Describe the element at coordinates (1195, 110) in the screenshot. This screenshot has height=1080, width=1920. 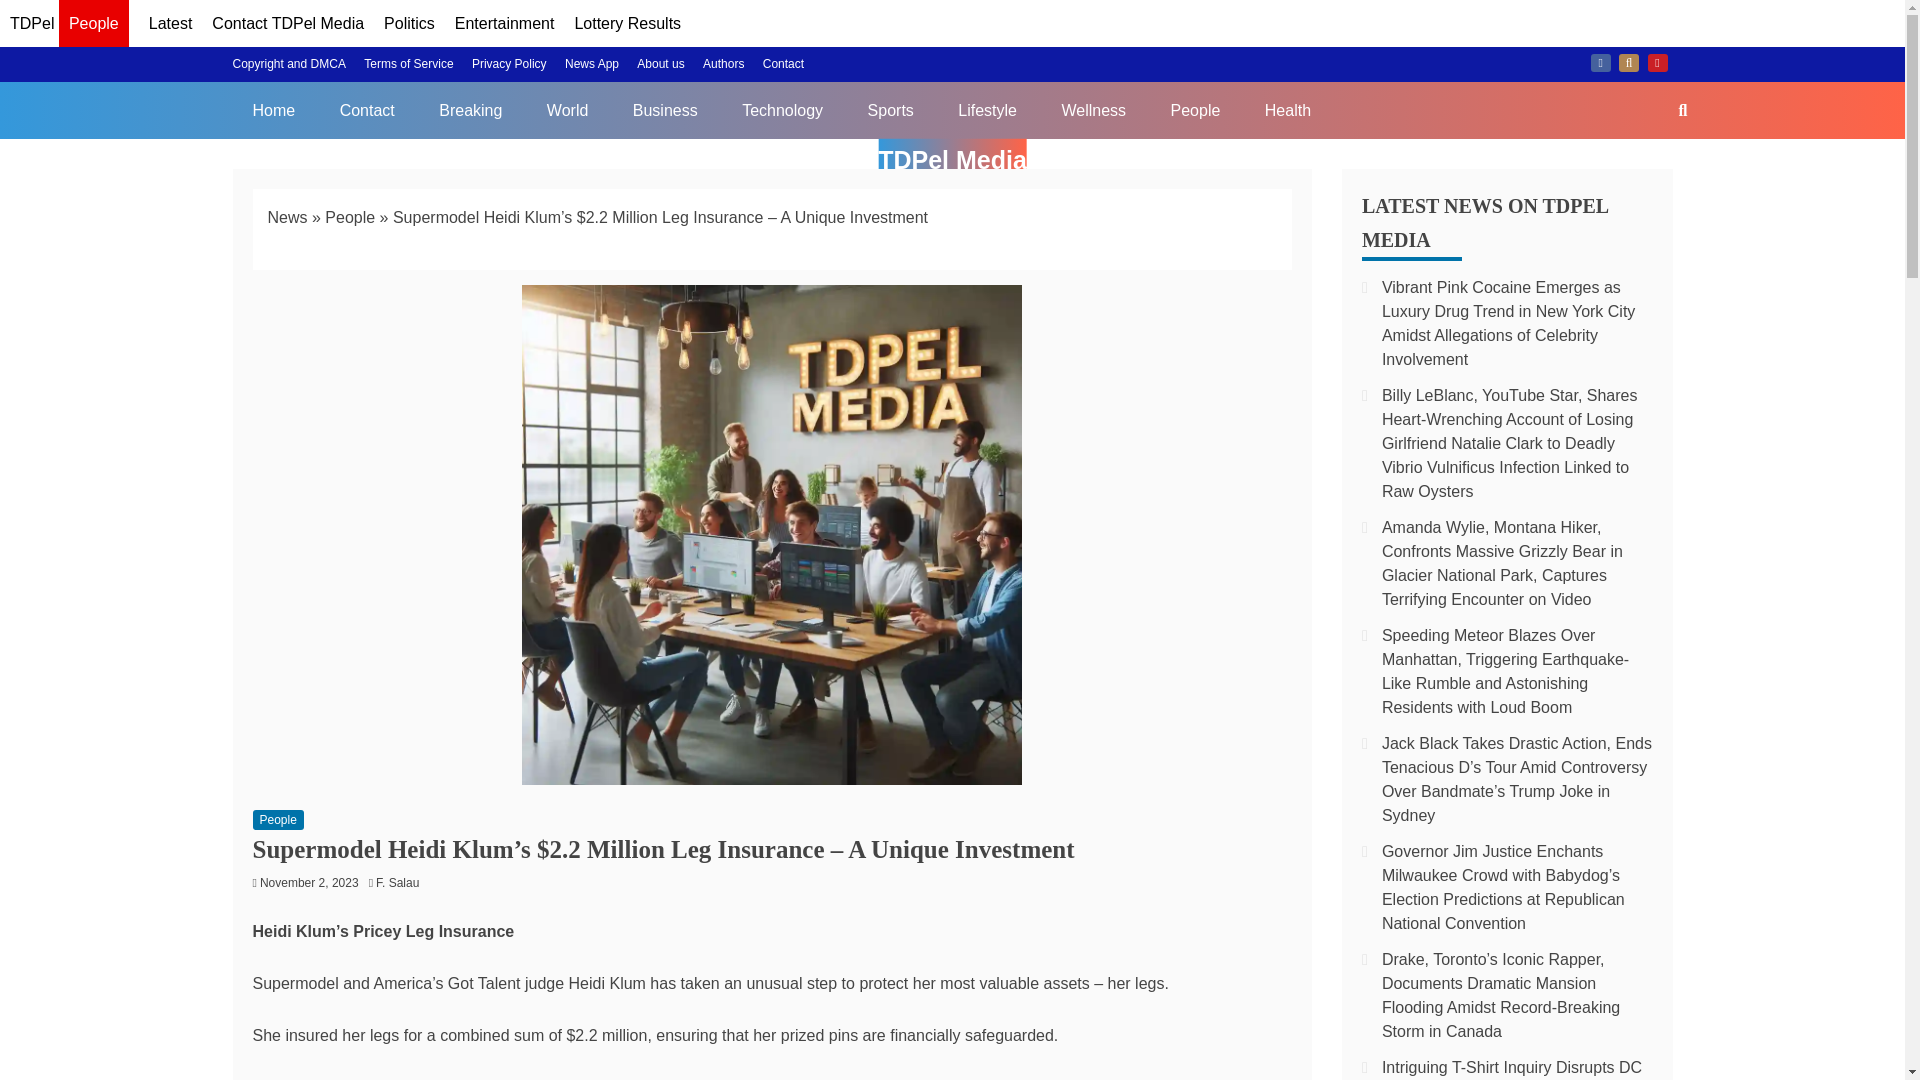
I see `People` at that location.